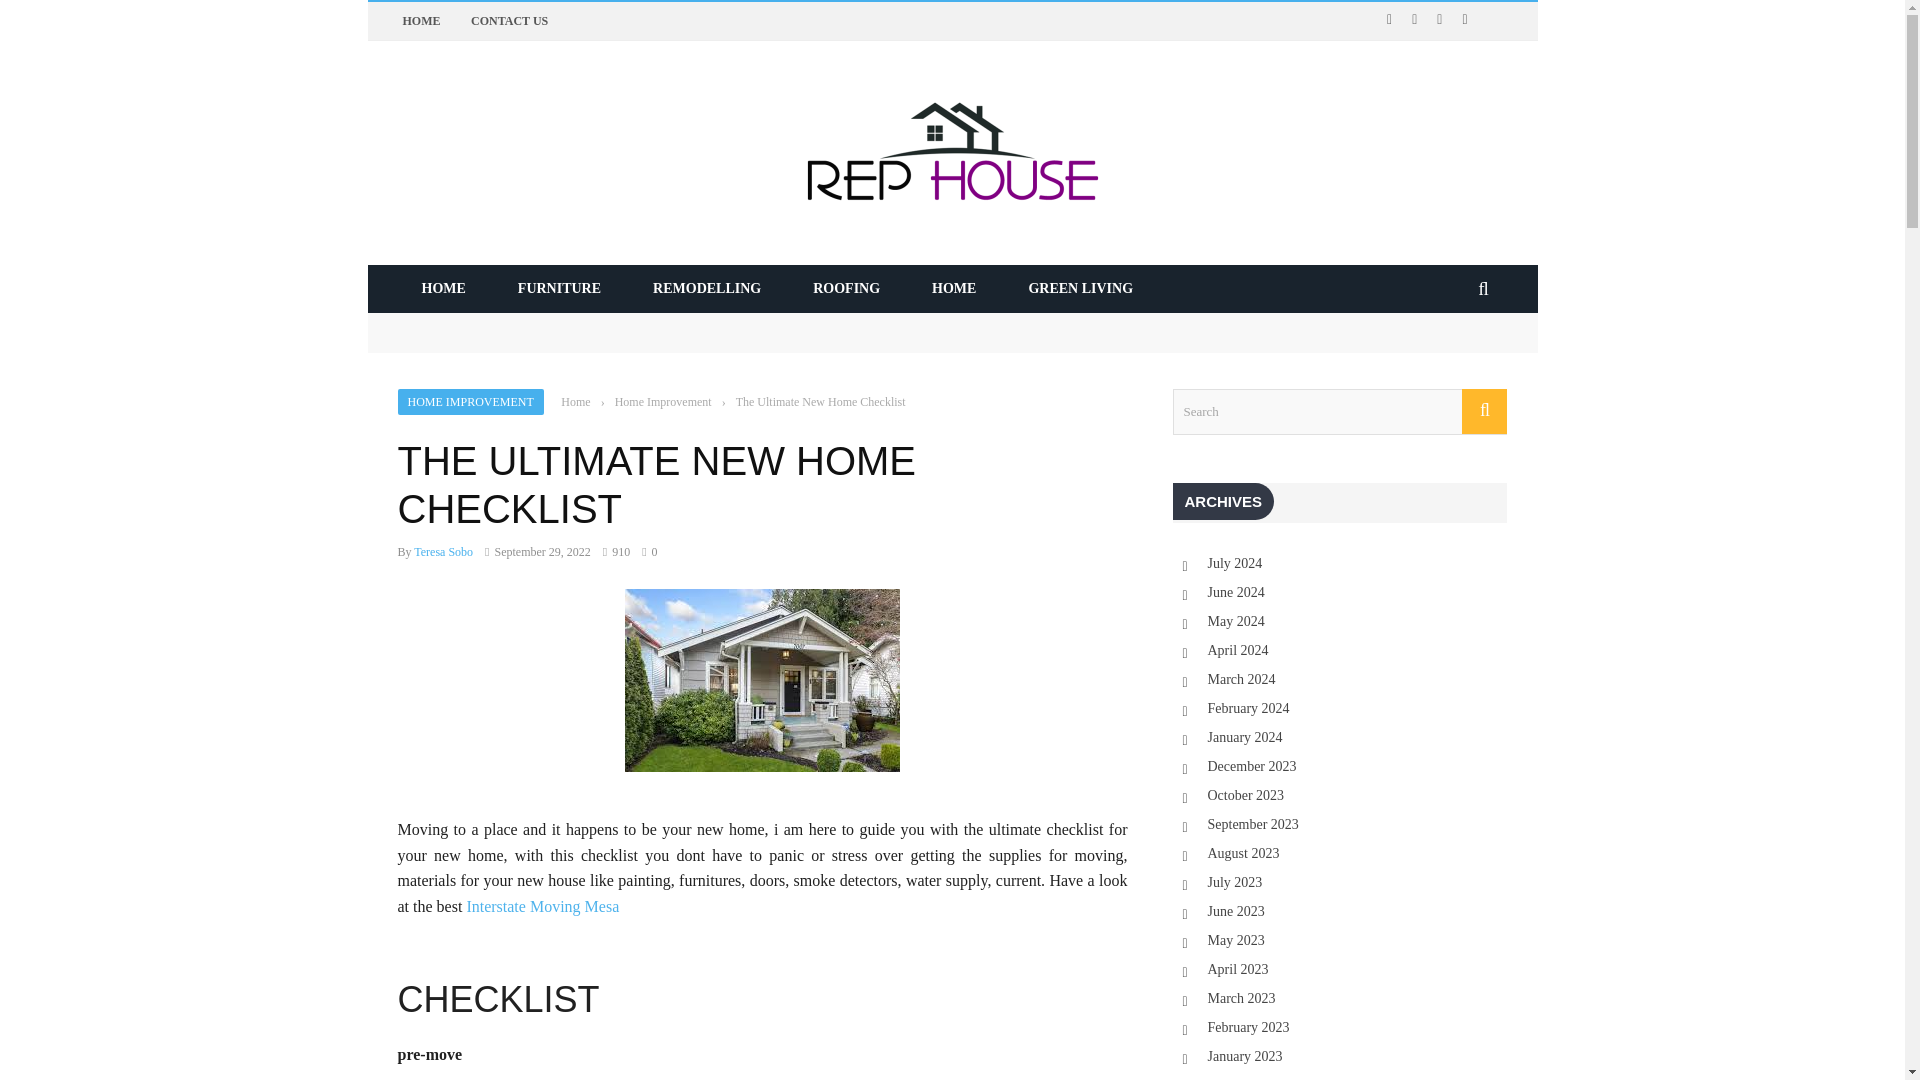 The width and height of the screenshot is (1920, 1080). What do you see at coordinates (574, 402) in the screenshot?
I see `Home` at bounding box center [574, 402].